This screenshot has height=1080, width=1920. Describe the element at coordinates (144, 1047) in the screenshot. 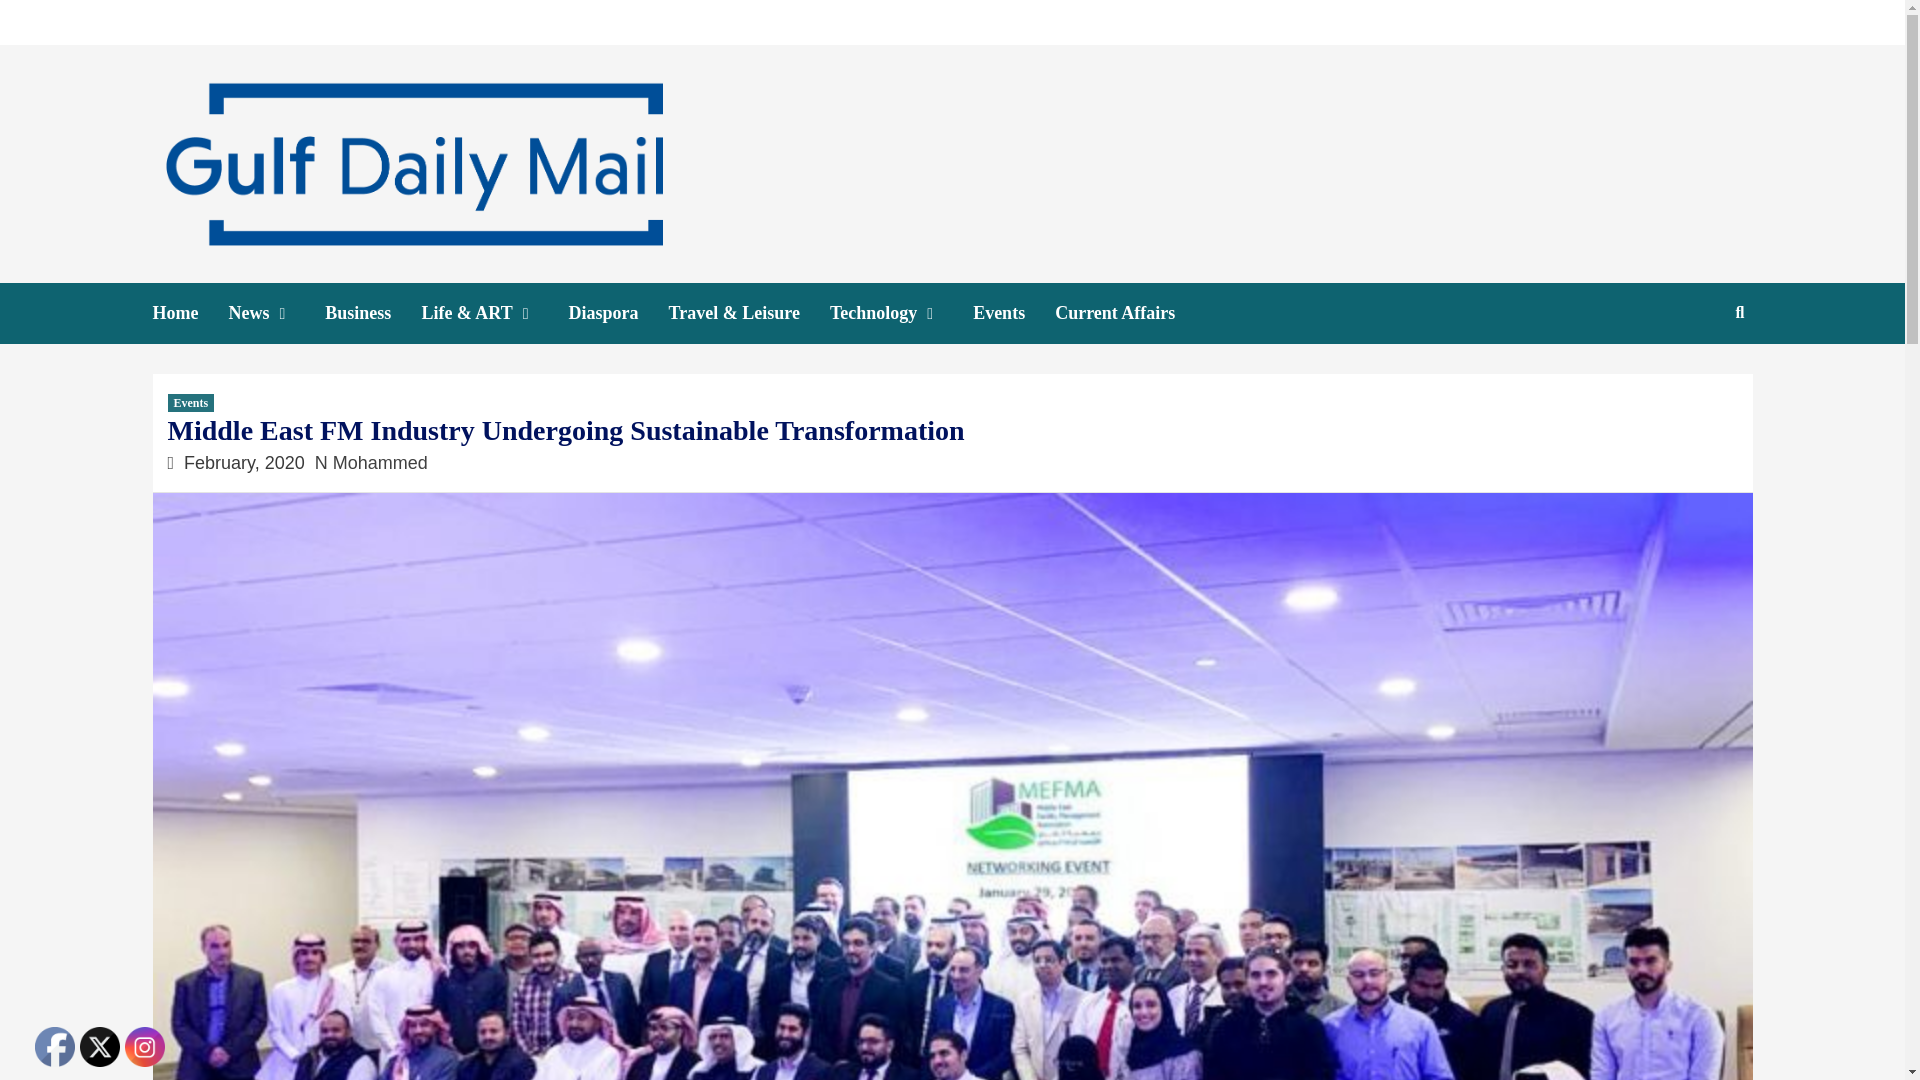

I see `INSTAGRAM` at that location.